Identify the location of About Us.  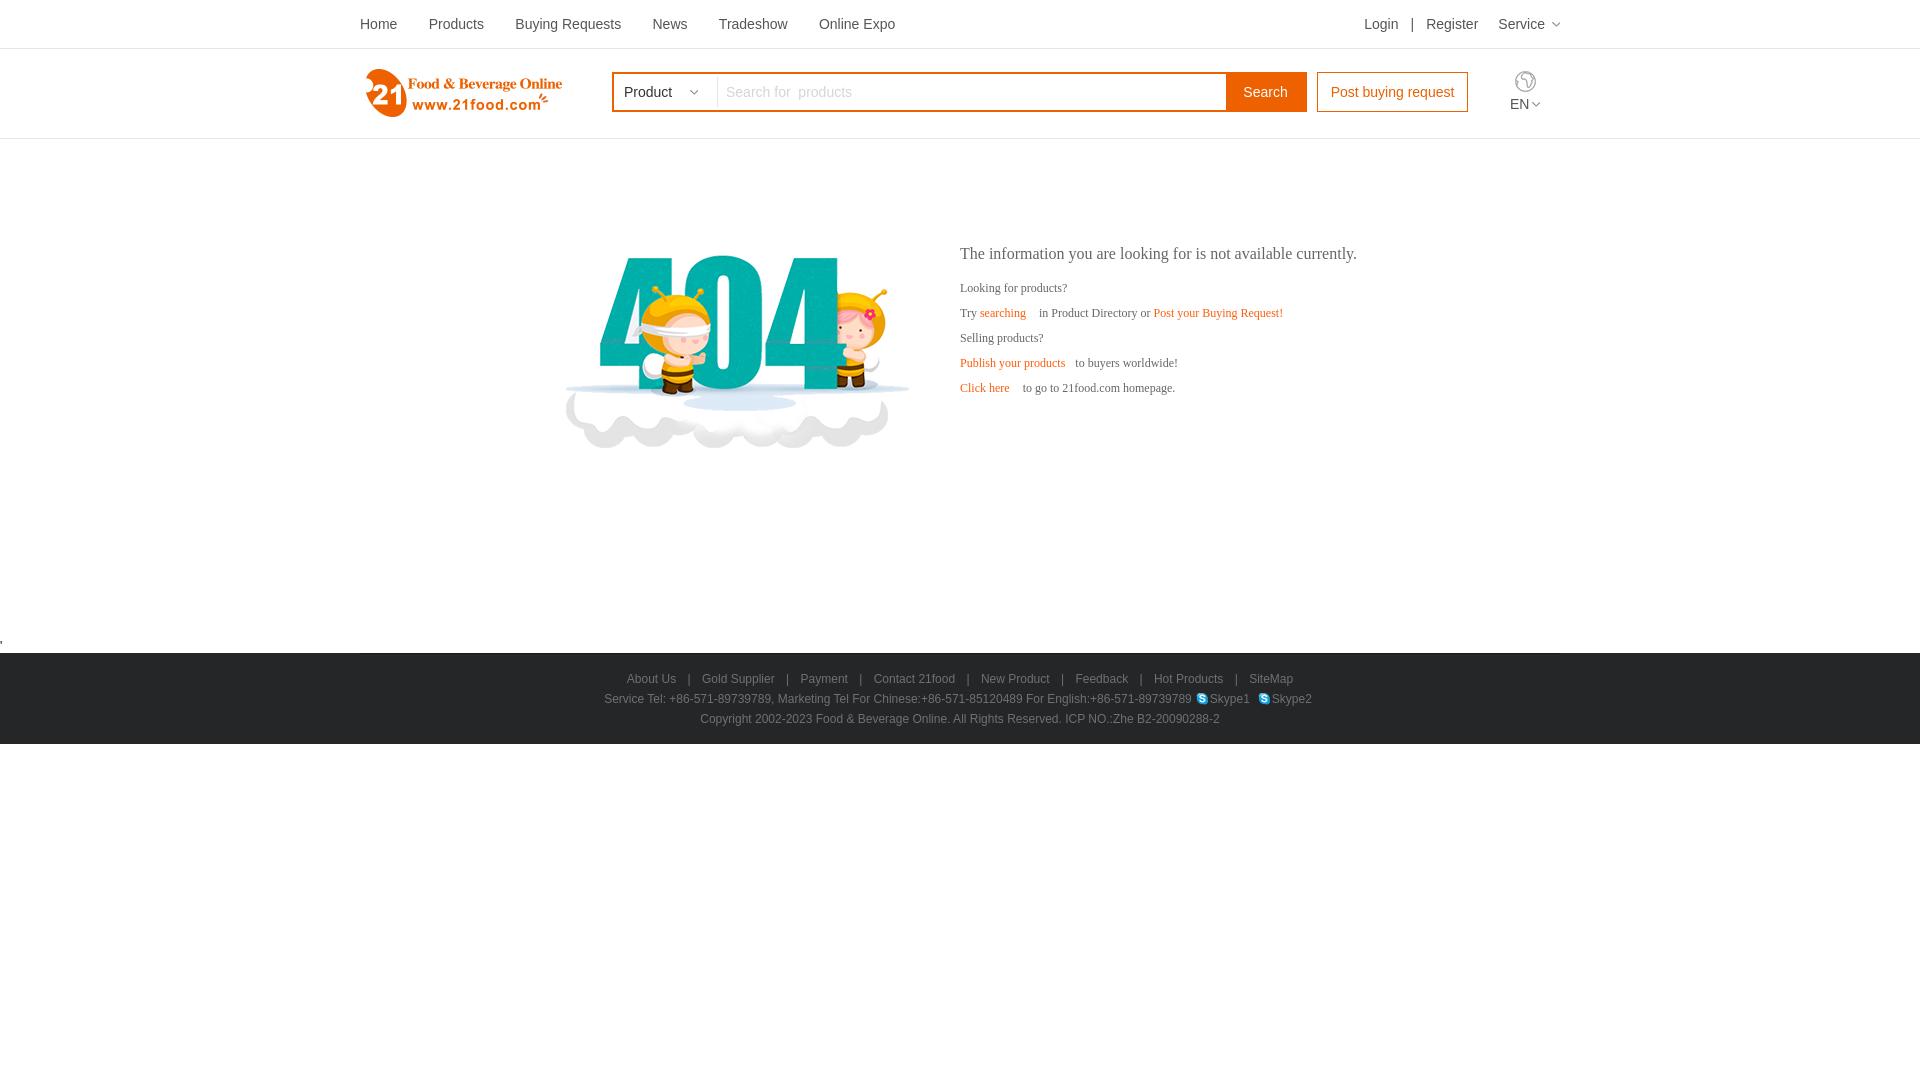
(652, 679).